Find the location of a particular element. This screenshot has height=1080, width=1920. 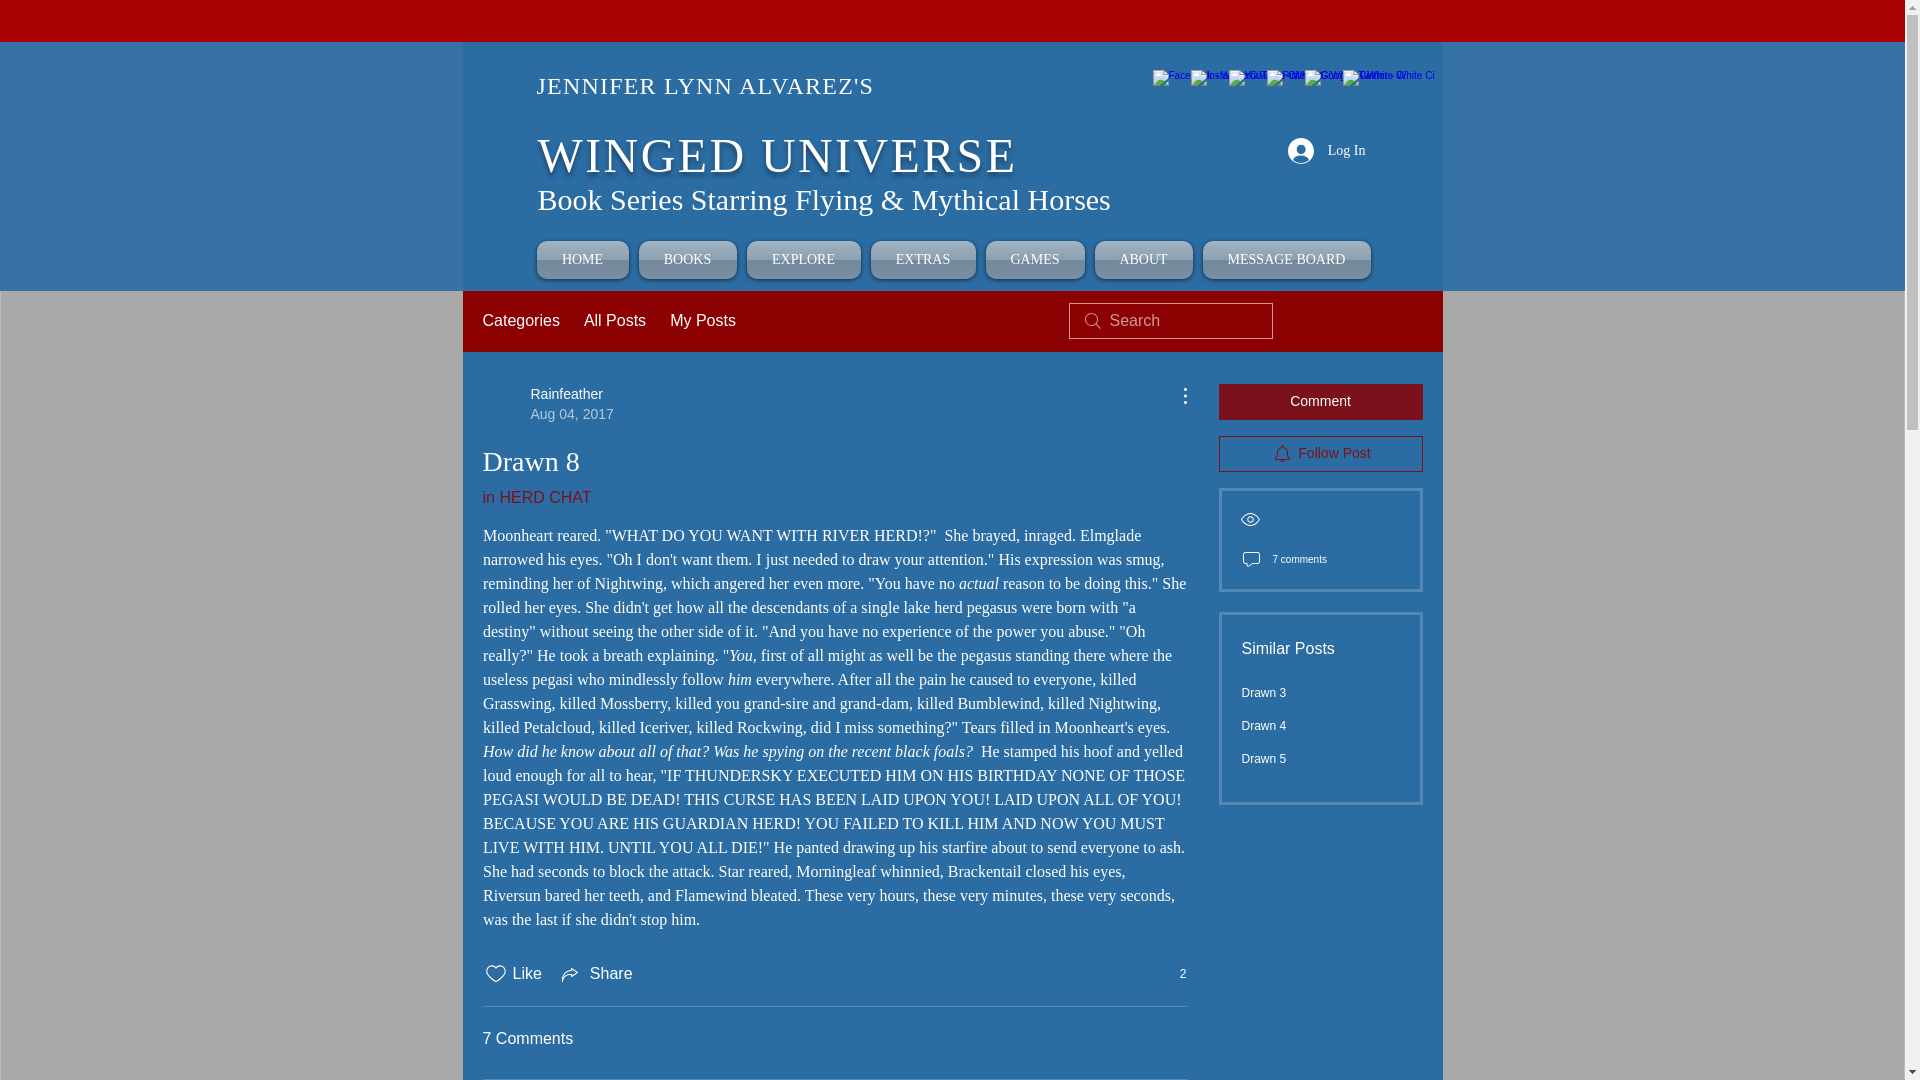

HOME is located at coordinates (584, 259).